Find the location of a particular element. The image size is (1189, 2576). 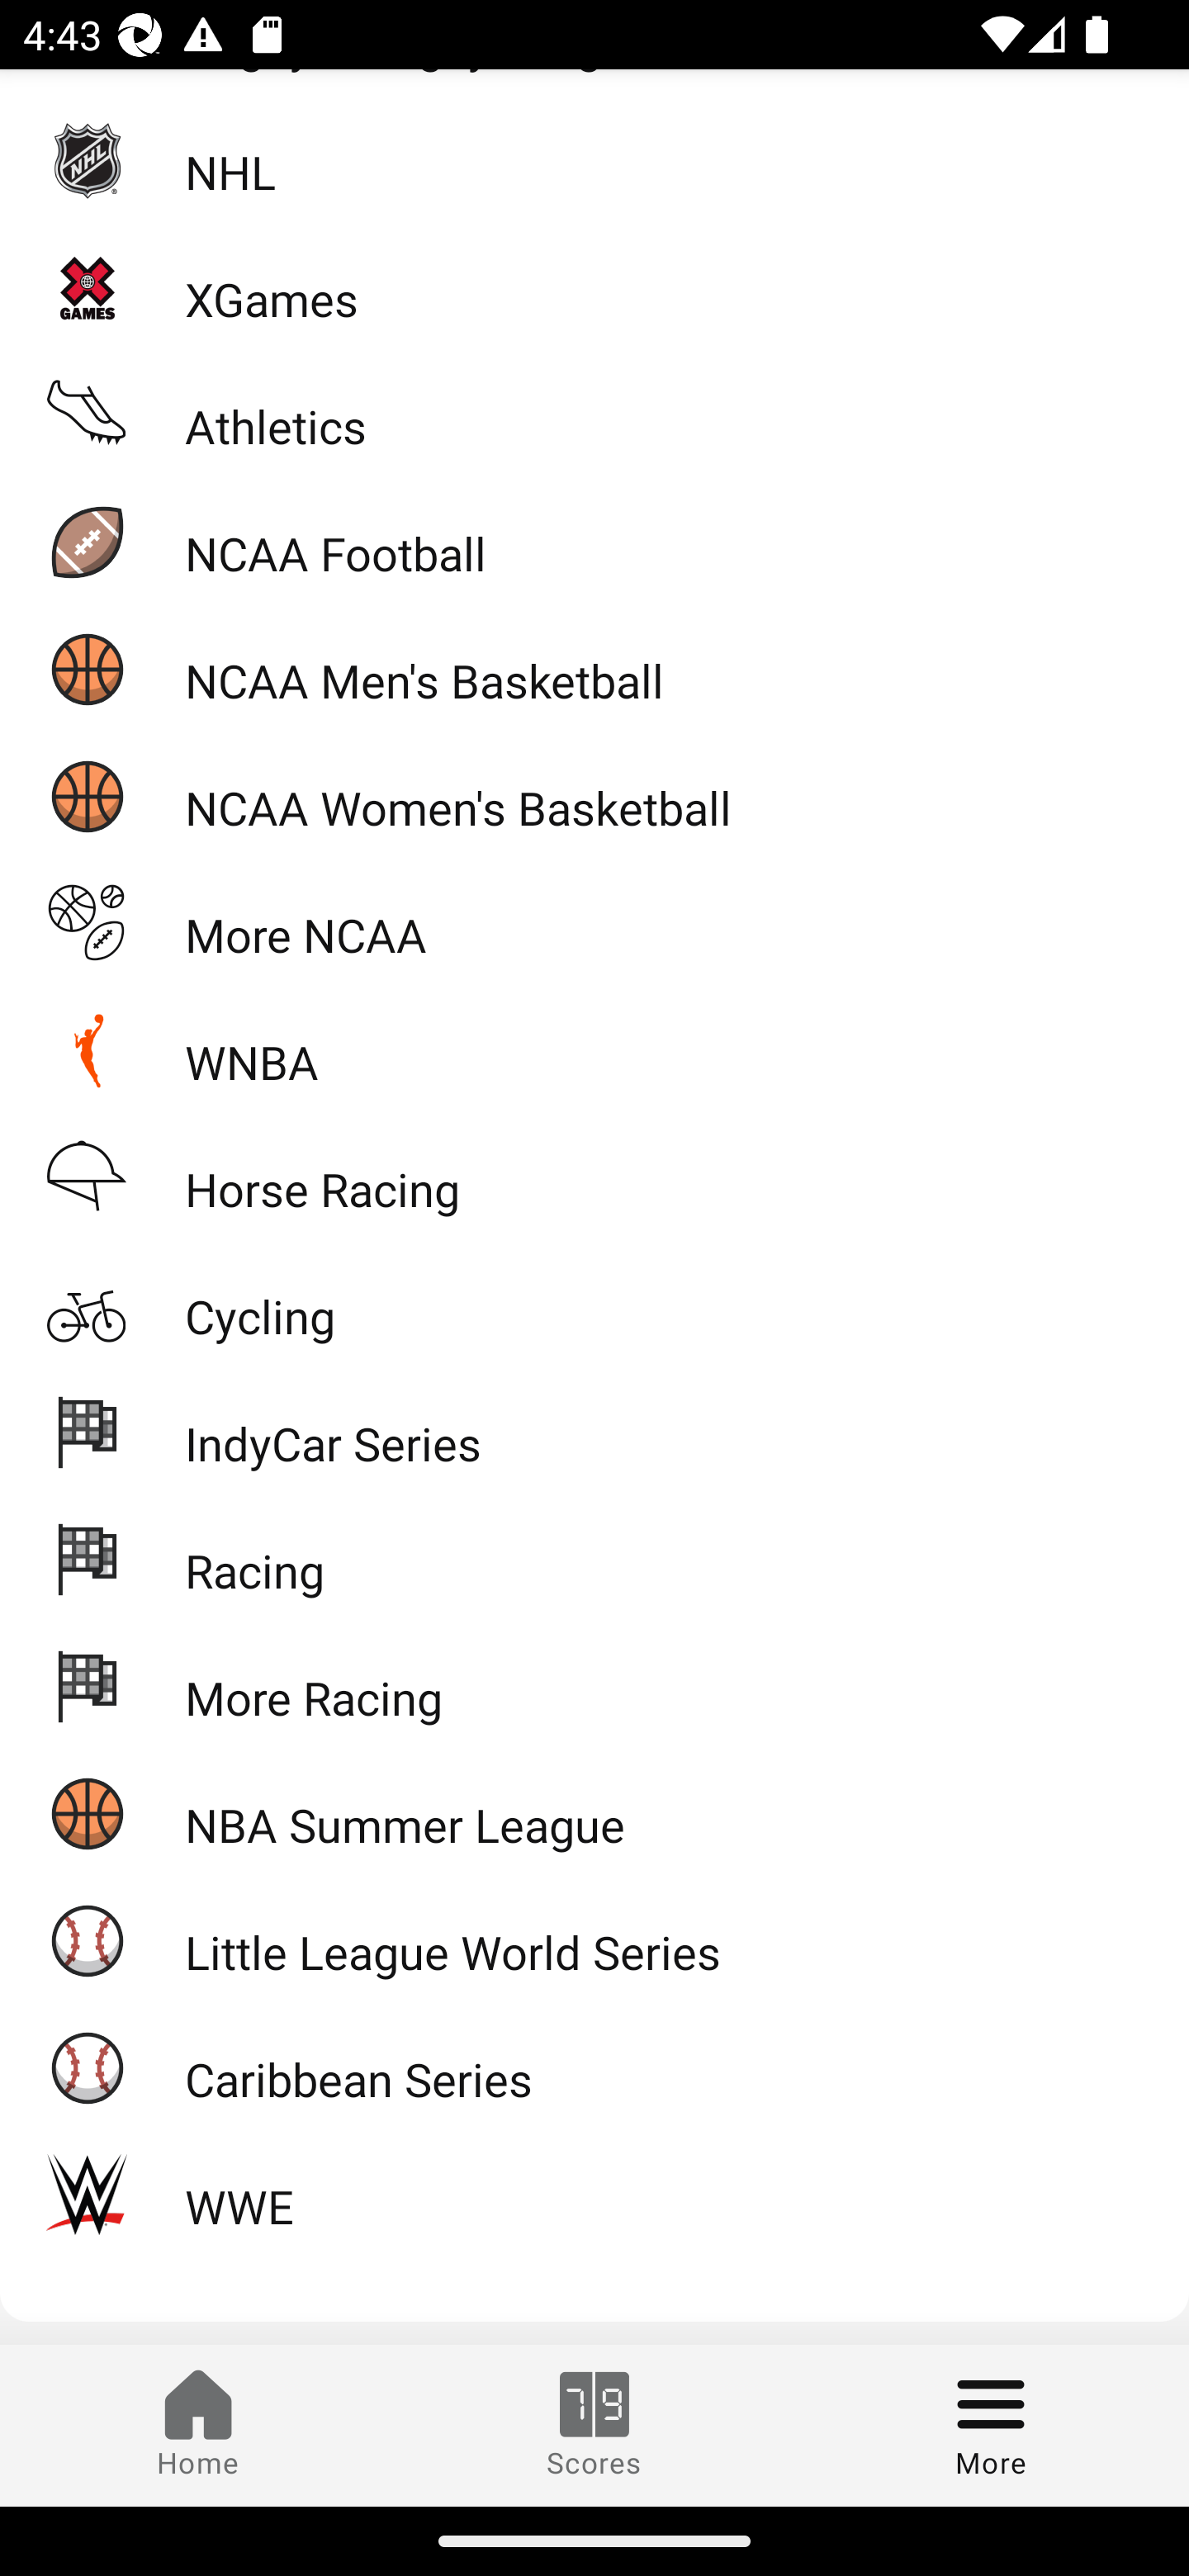

More Racing is located at coordinates (594, 1686).